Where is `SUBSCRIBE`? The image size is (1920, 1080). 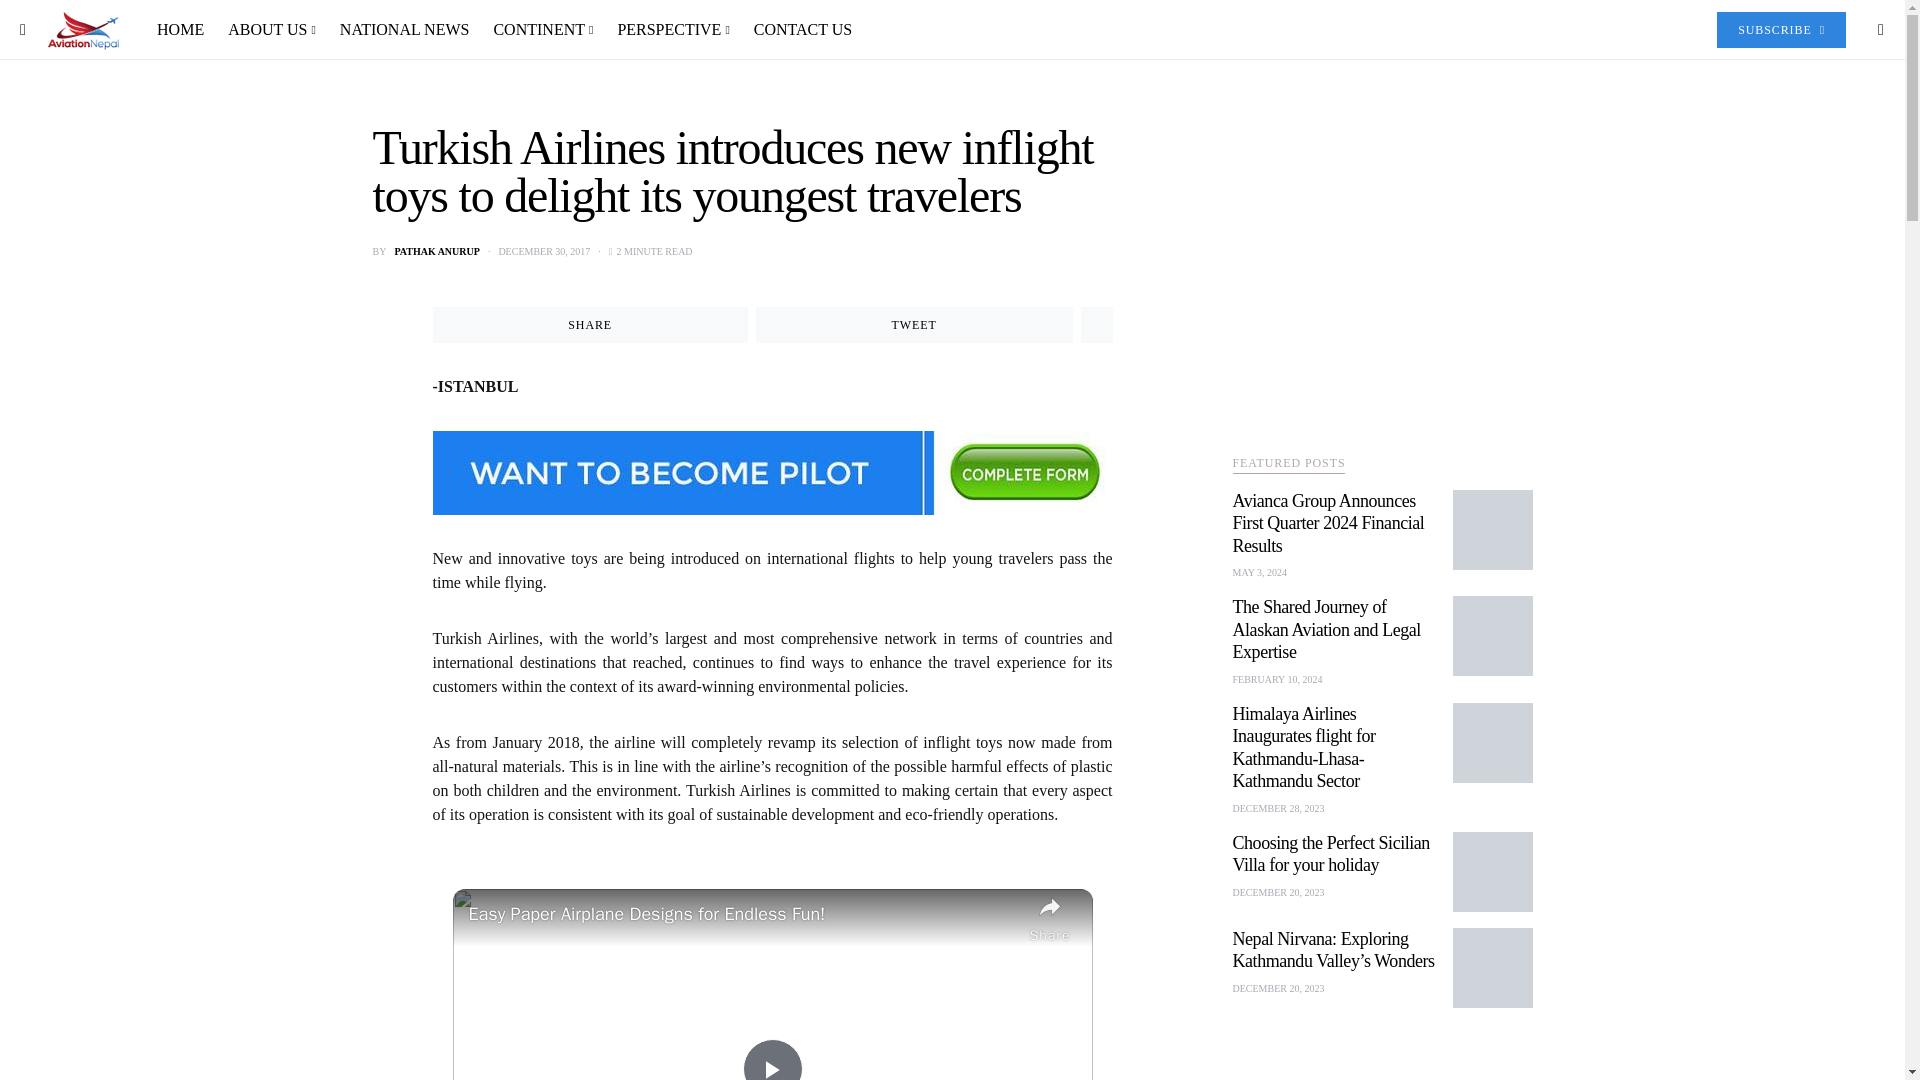 SUBSCRIBE is located at coordinates (1780, 29).